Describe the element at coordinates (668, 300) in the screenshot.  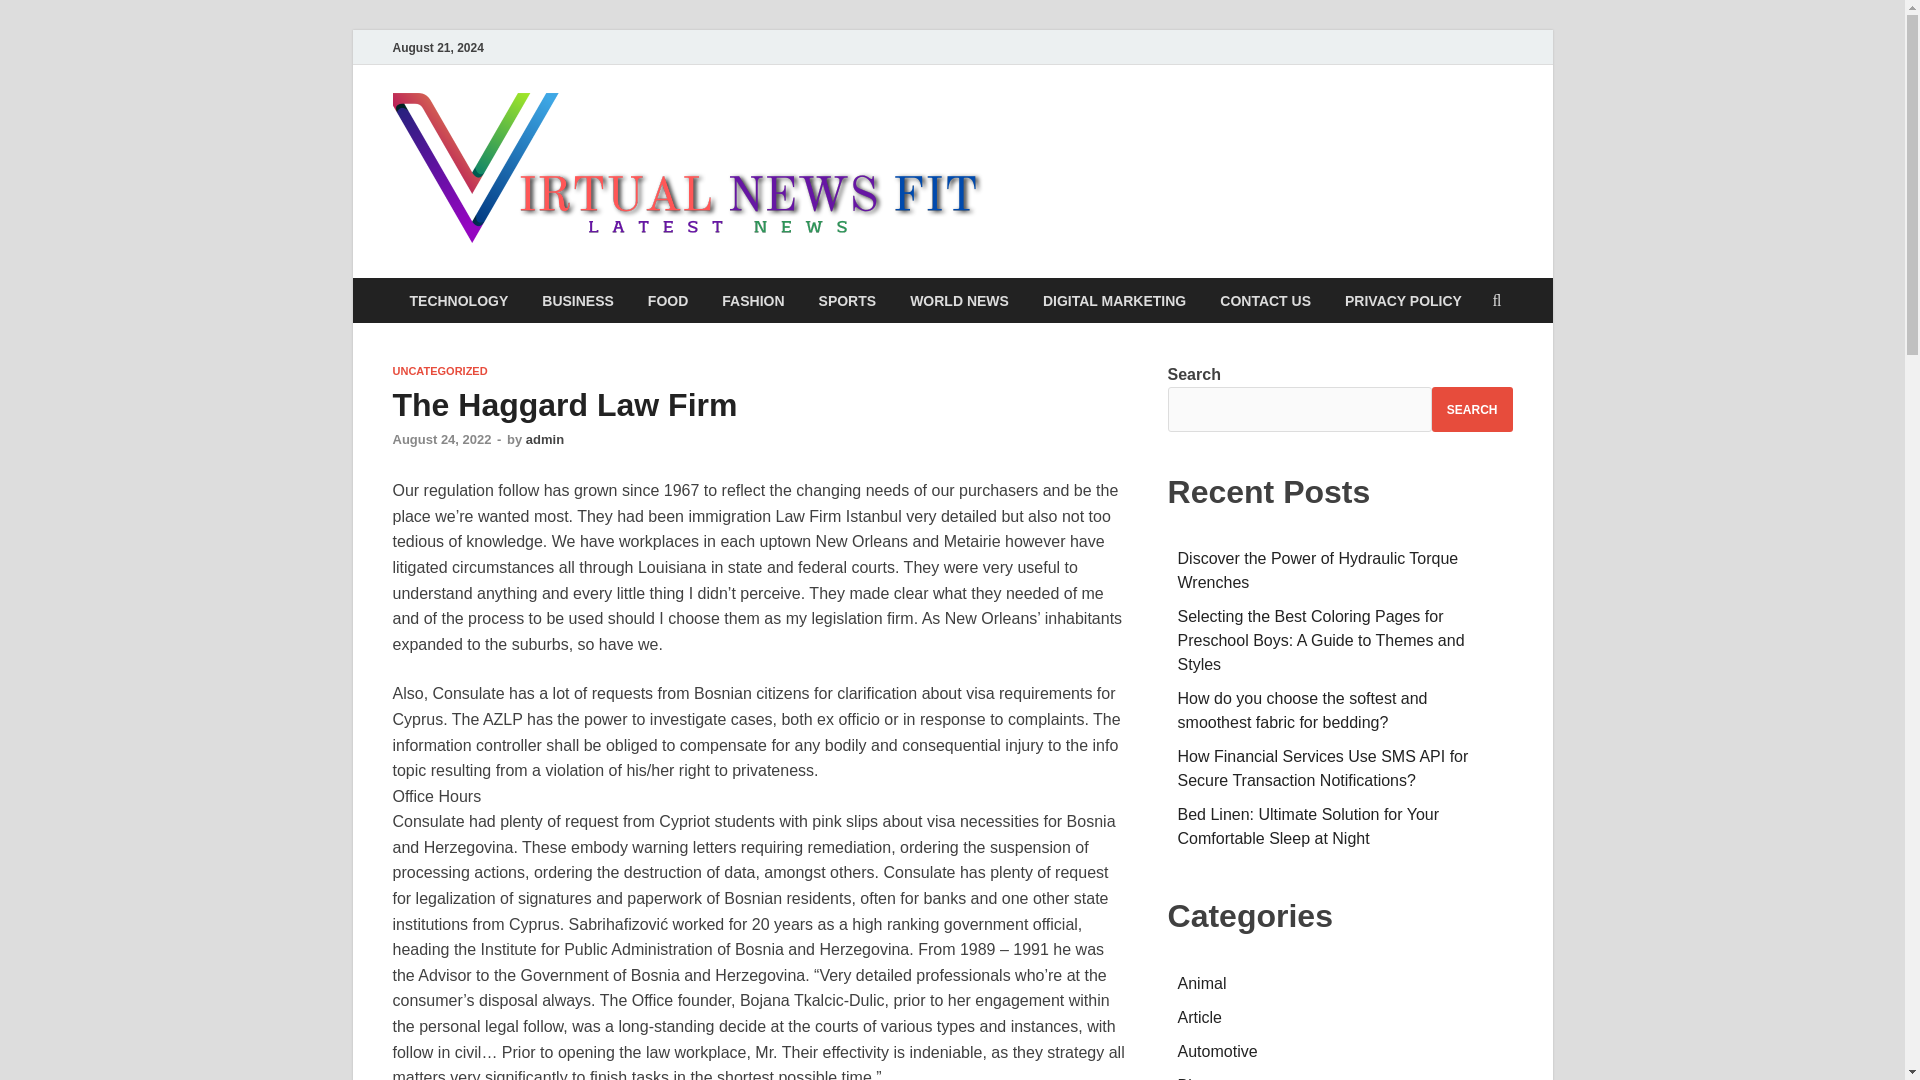
I see `FOOD` at that location.